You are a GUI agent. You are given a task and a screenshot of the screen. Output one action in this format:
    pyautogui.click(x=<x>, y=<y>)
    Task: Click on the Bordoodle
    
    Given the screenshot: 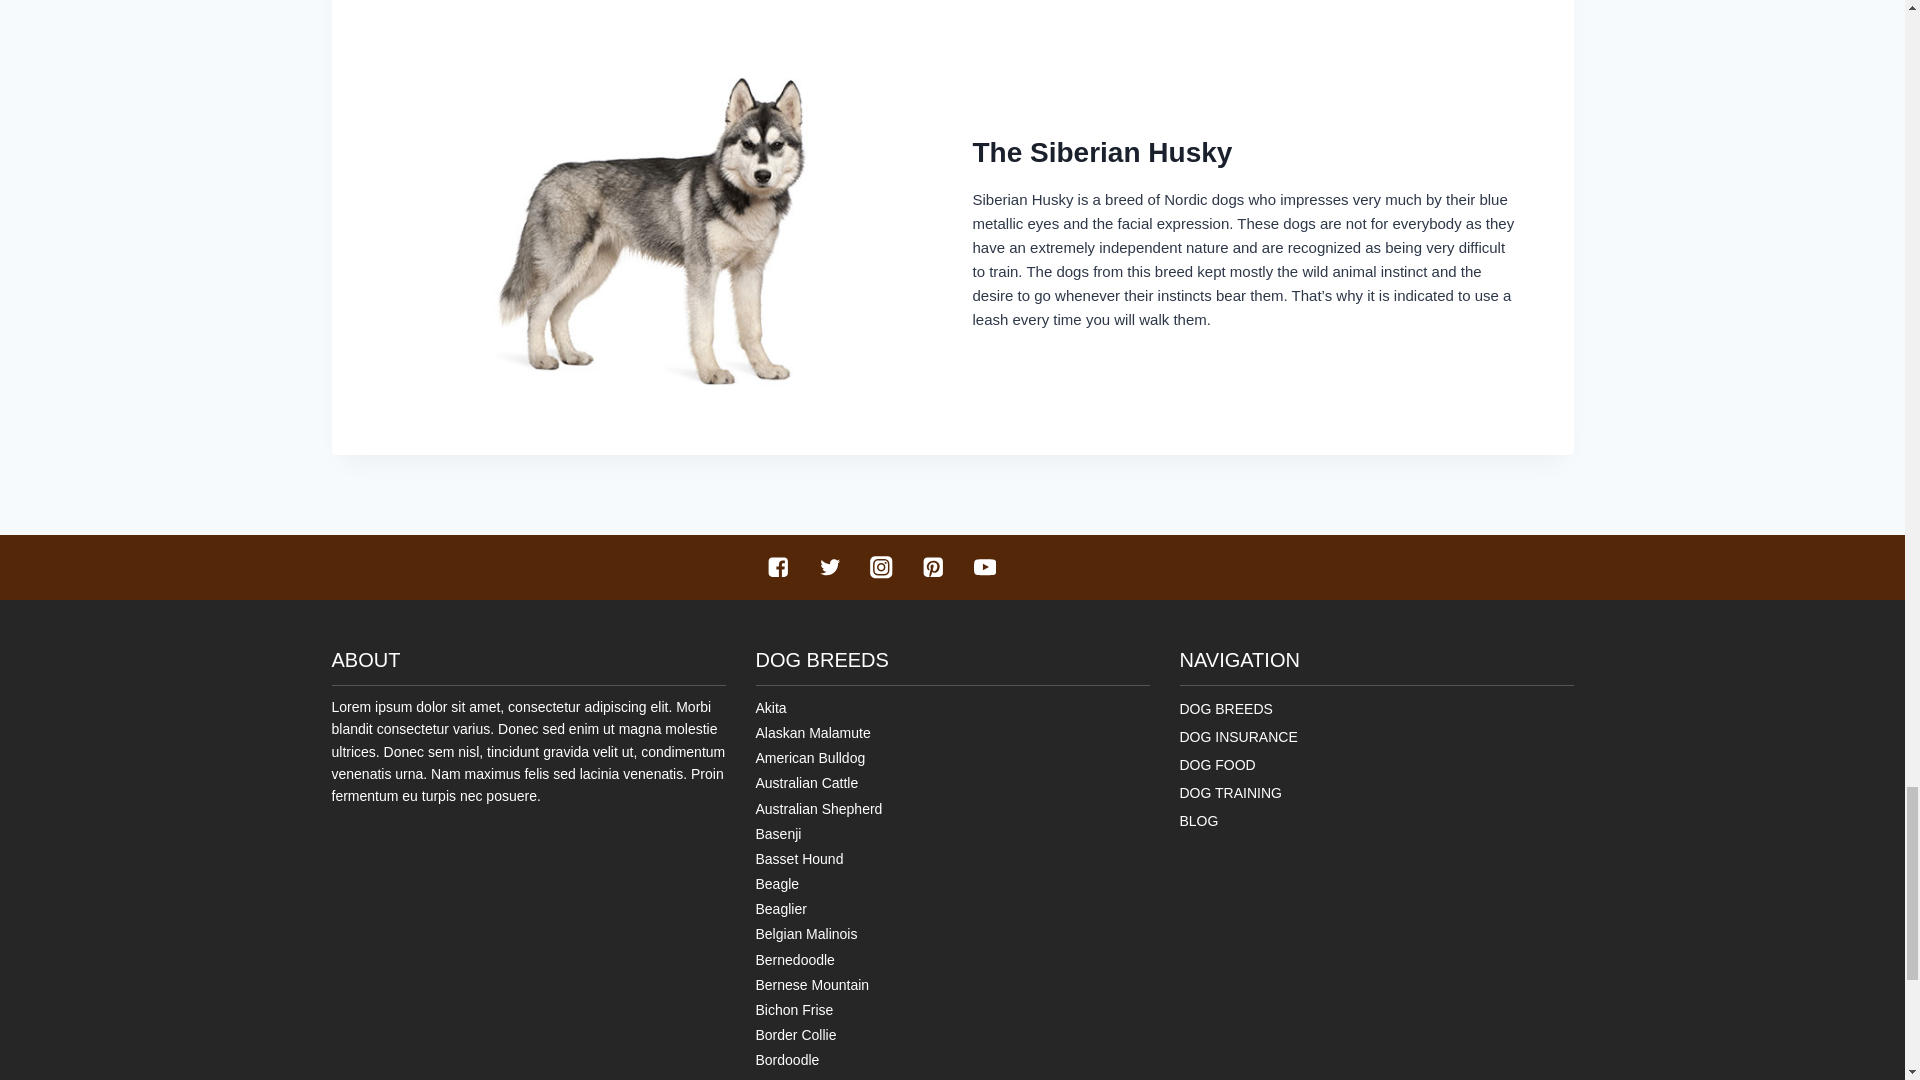 What is the action you would take?
    pyautogui.click(x=788, y=1060)
    